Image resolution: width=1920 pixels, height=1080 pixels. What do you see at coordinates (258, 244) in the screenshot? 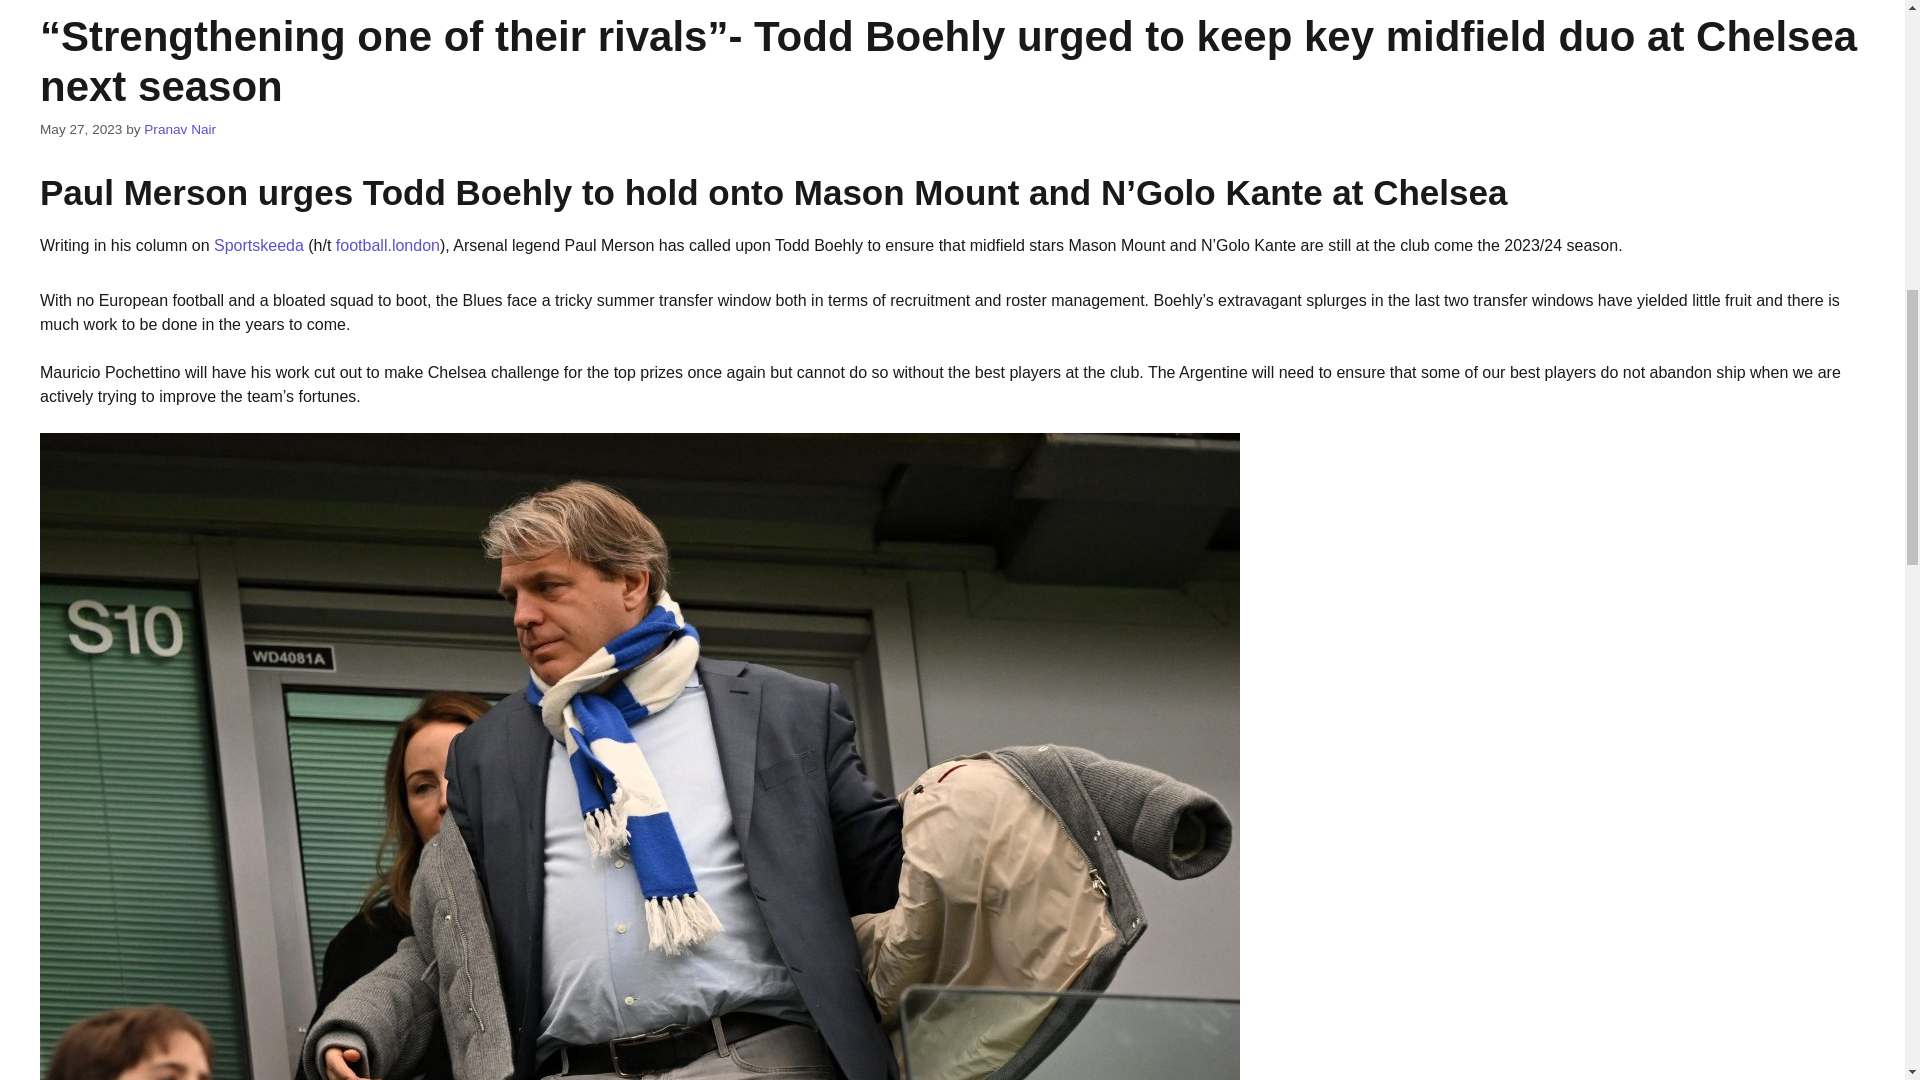
I see `Sportskeeda` at bounding box center [258, 244].